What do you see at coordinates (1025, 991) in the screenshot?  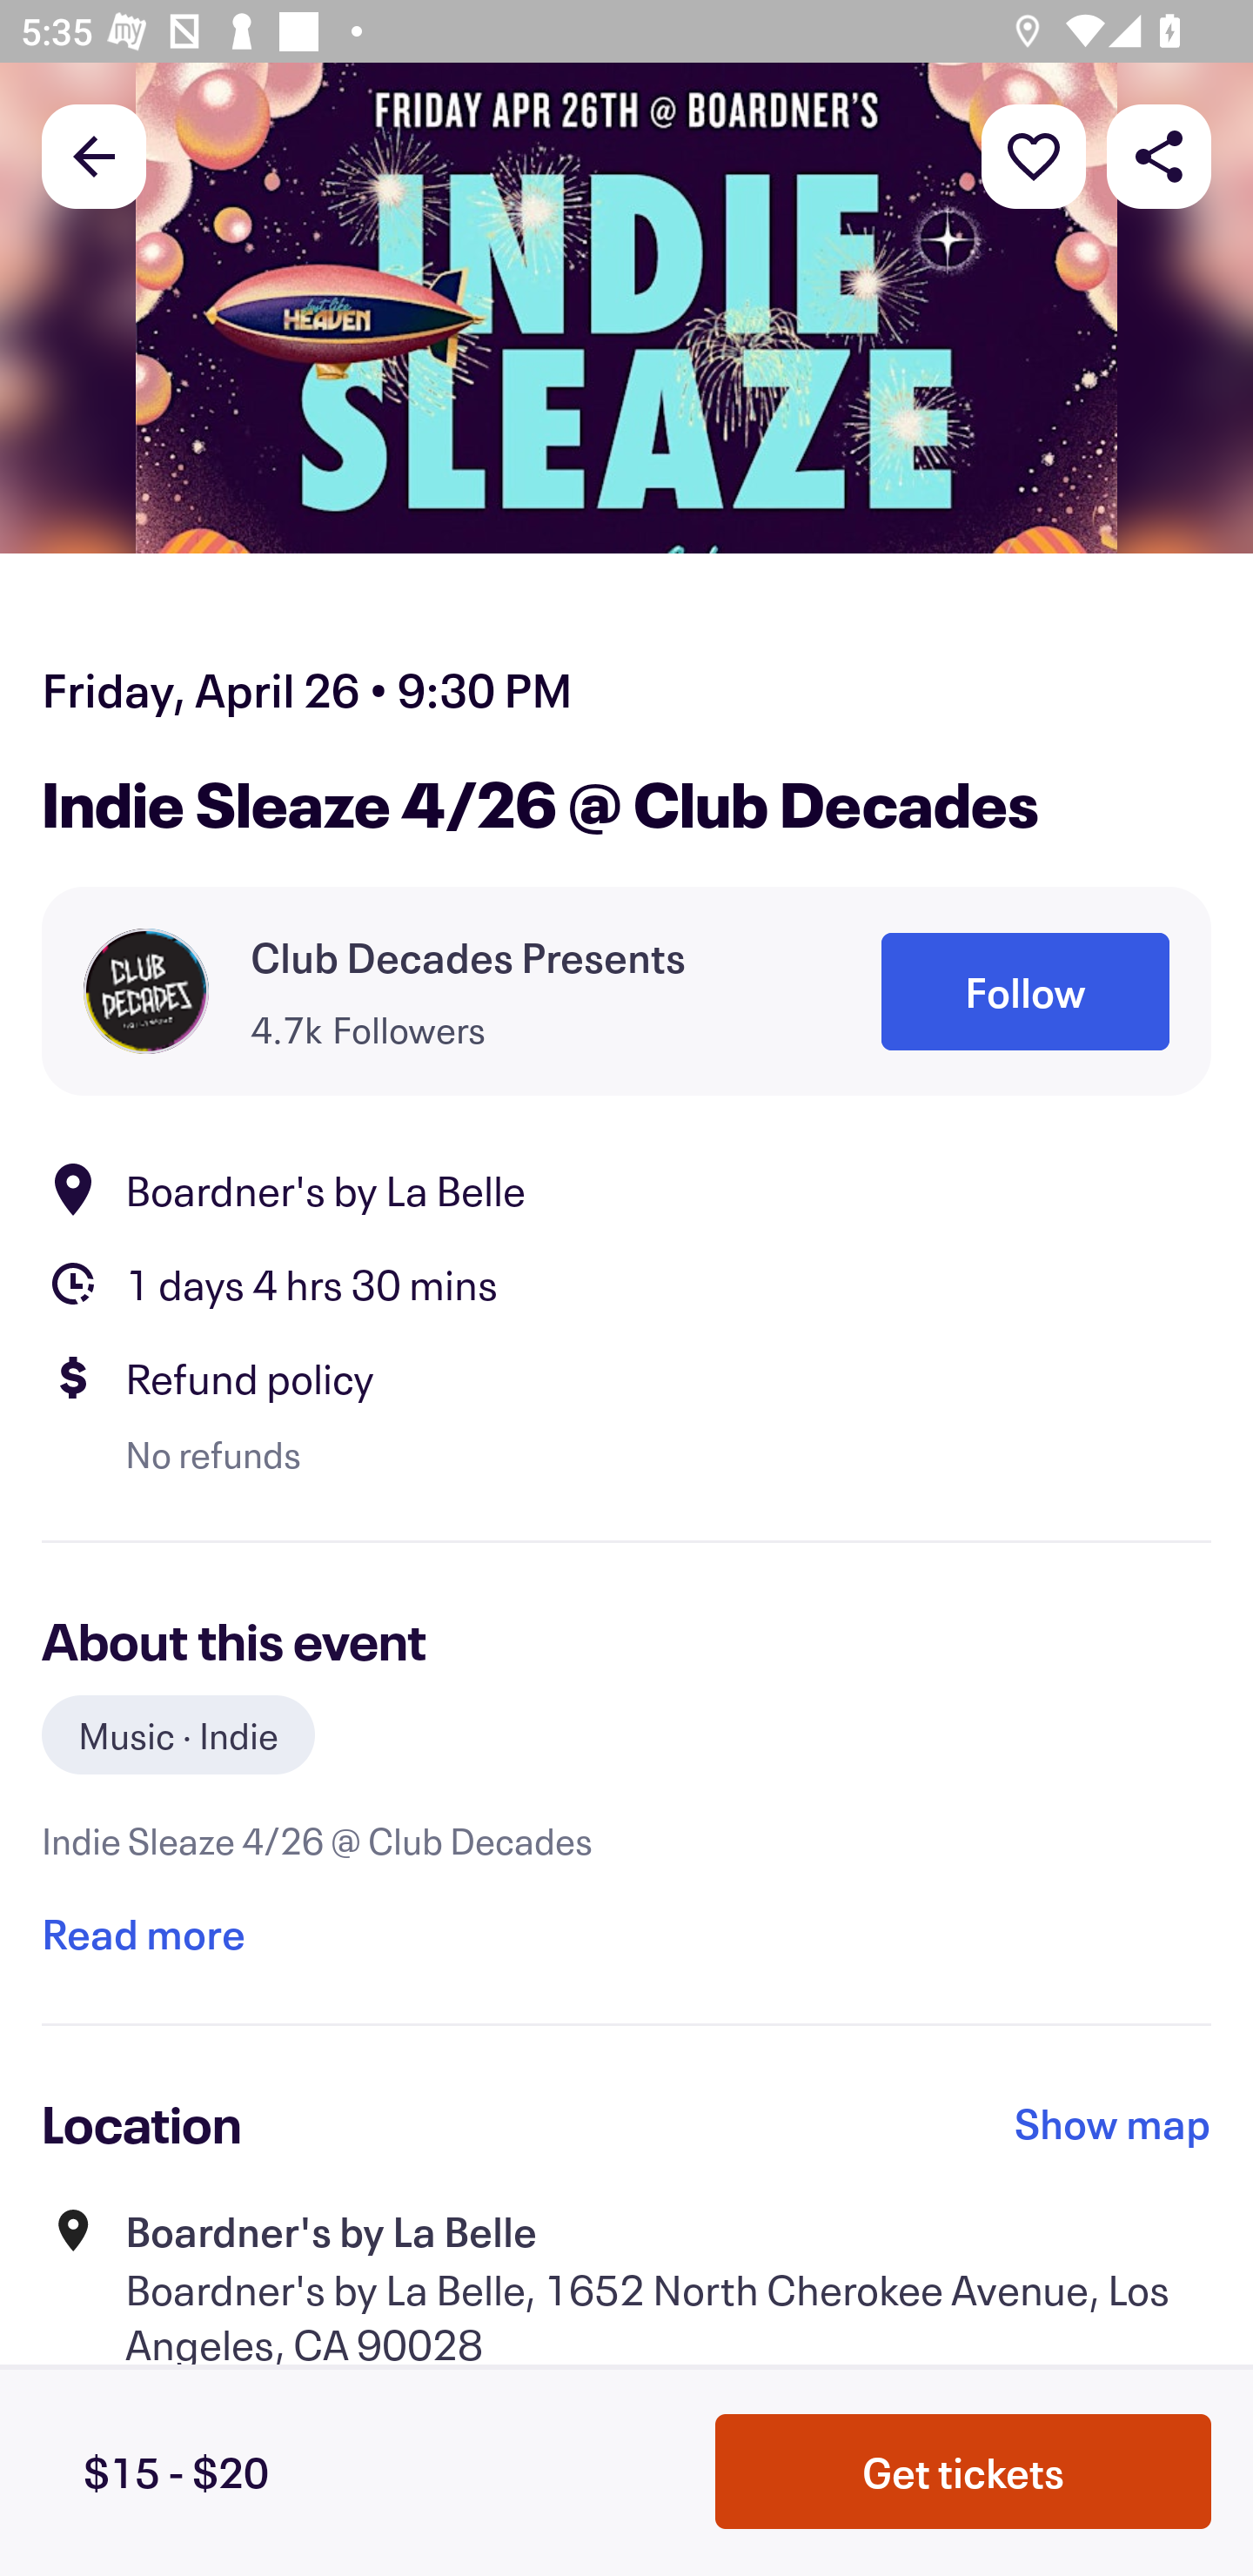 I see `Follow` at bounding box center [1025, 991].